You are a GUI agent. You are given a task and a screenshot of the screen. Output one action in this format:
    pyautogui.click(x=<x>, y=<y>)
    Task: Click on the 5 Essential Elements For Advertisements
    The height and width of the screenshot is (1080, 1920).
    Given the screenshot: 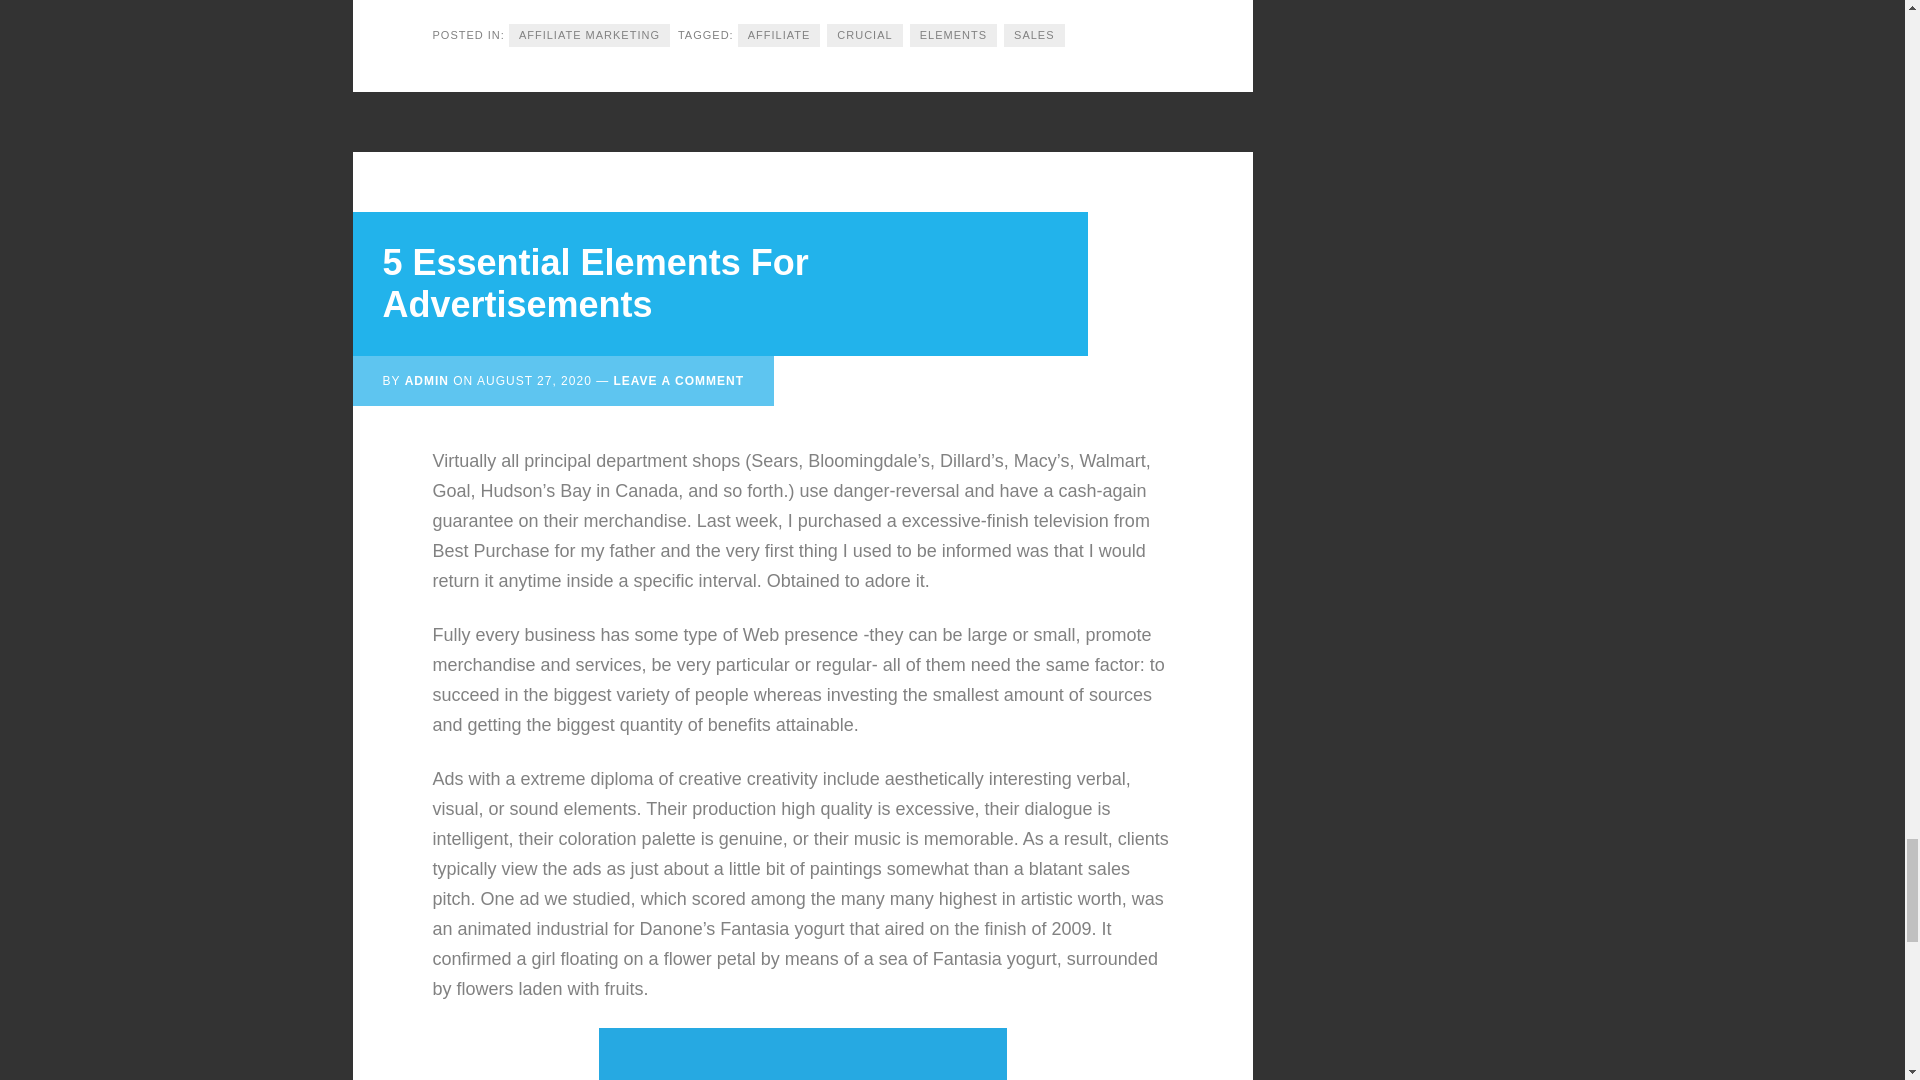 What is the action you would take?
    pyautogui.click(x=595, y=283)
    